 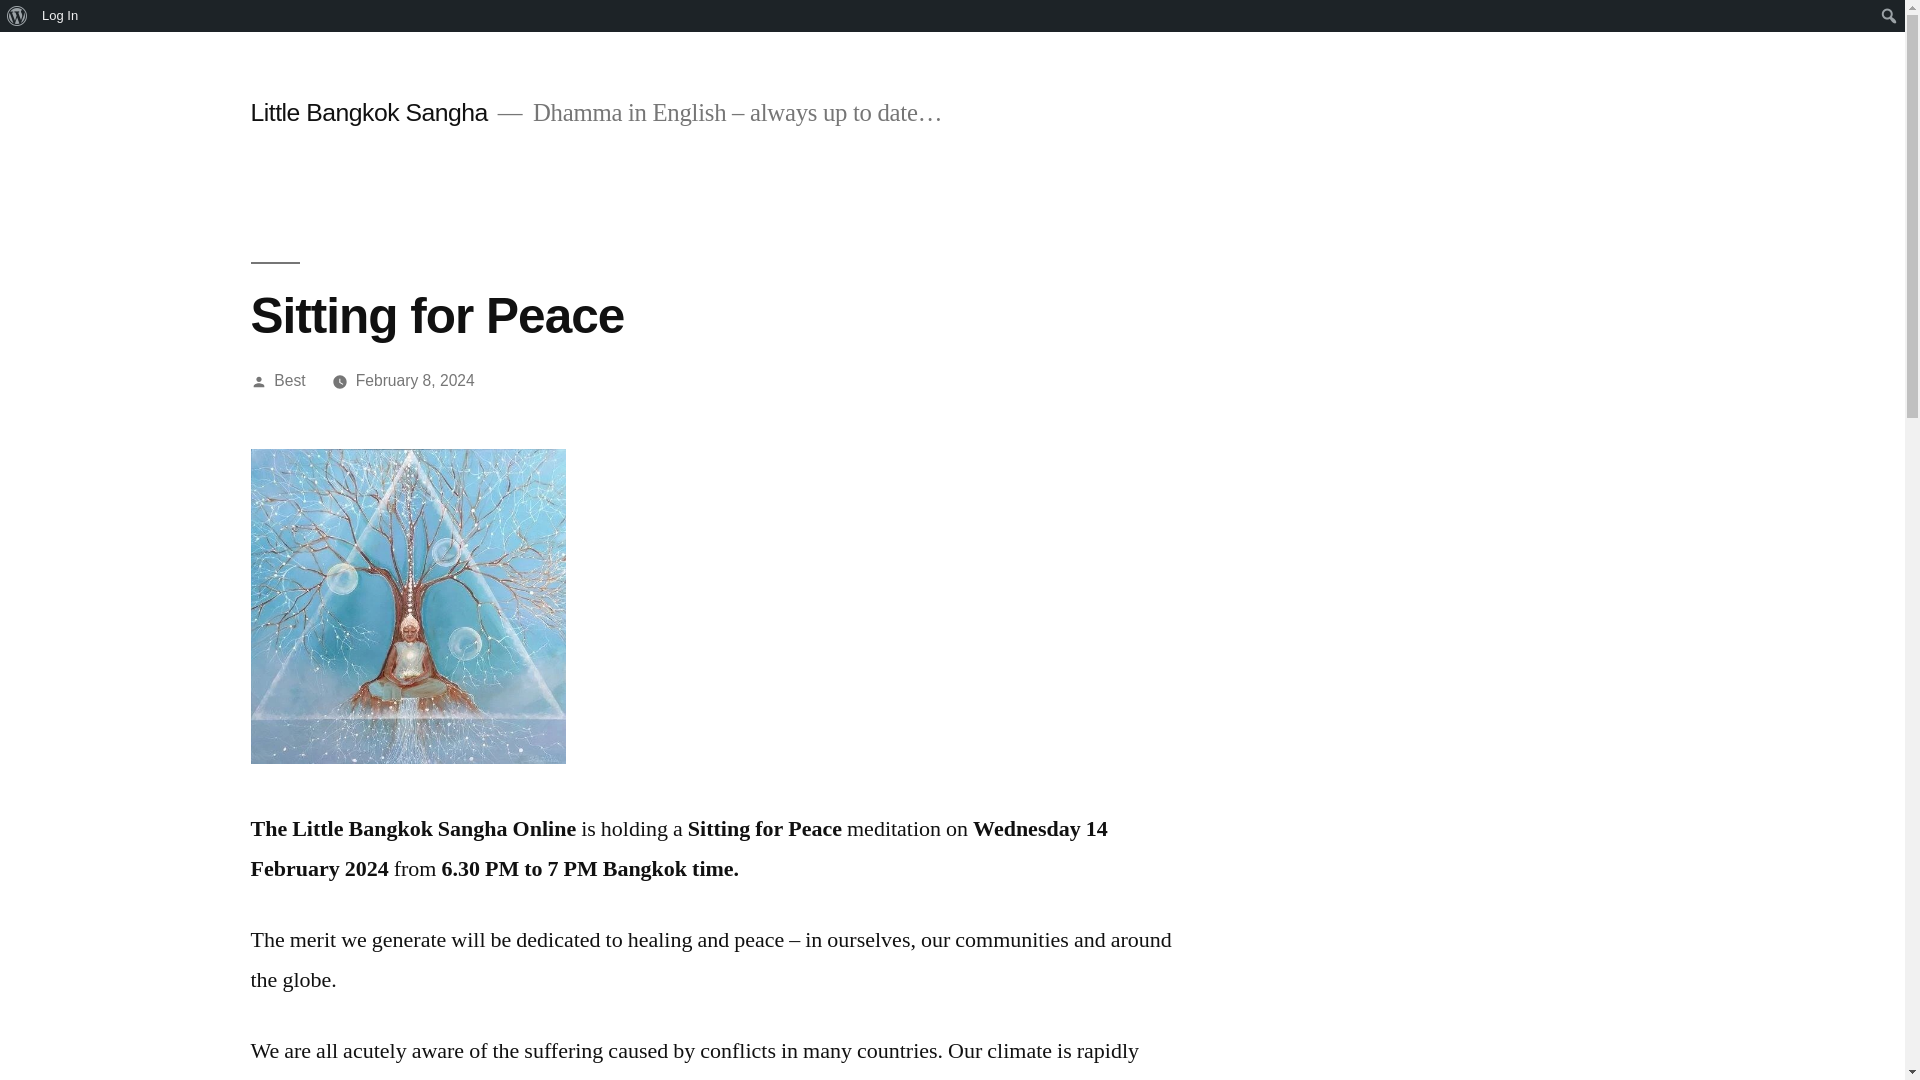 I want to click on Log In, so click(x=60, y=16).